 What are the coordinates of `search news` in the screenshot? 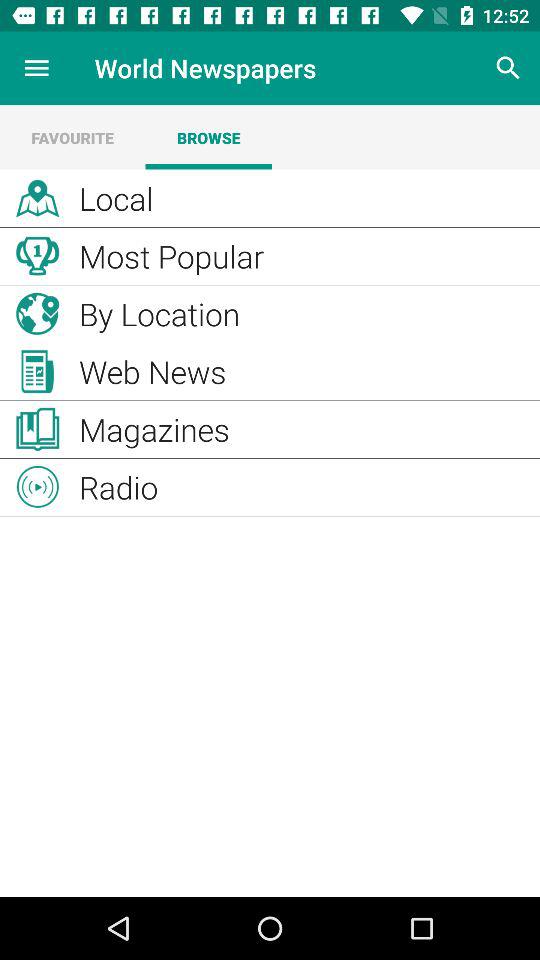 It's located at (508, 68).